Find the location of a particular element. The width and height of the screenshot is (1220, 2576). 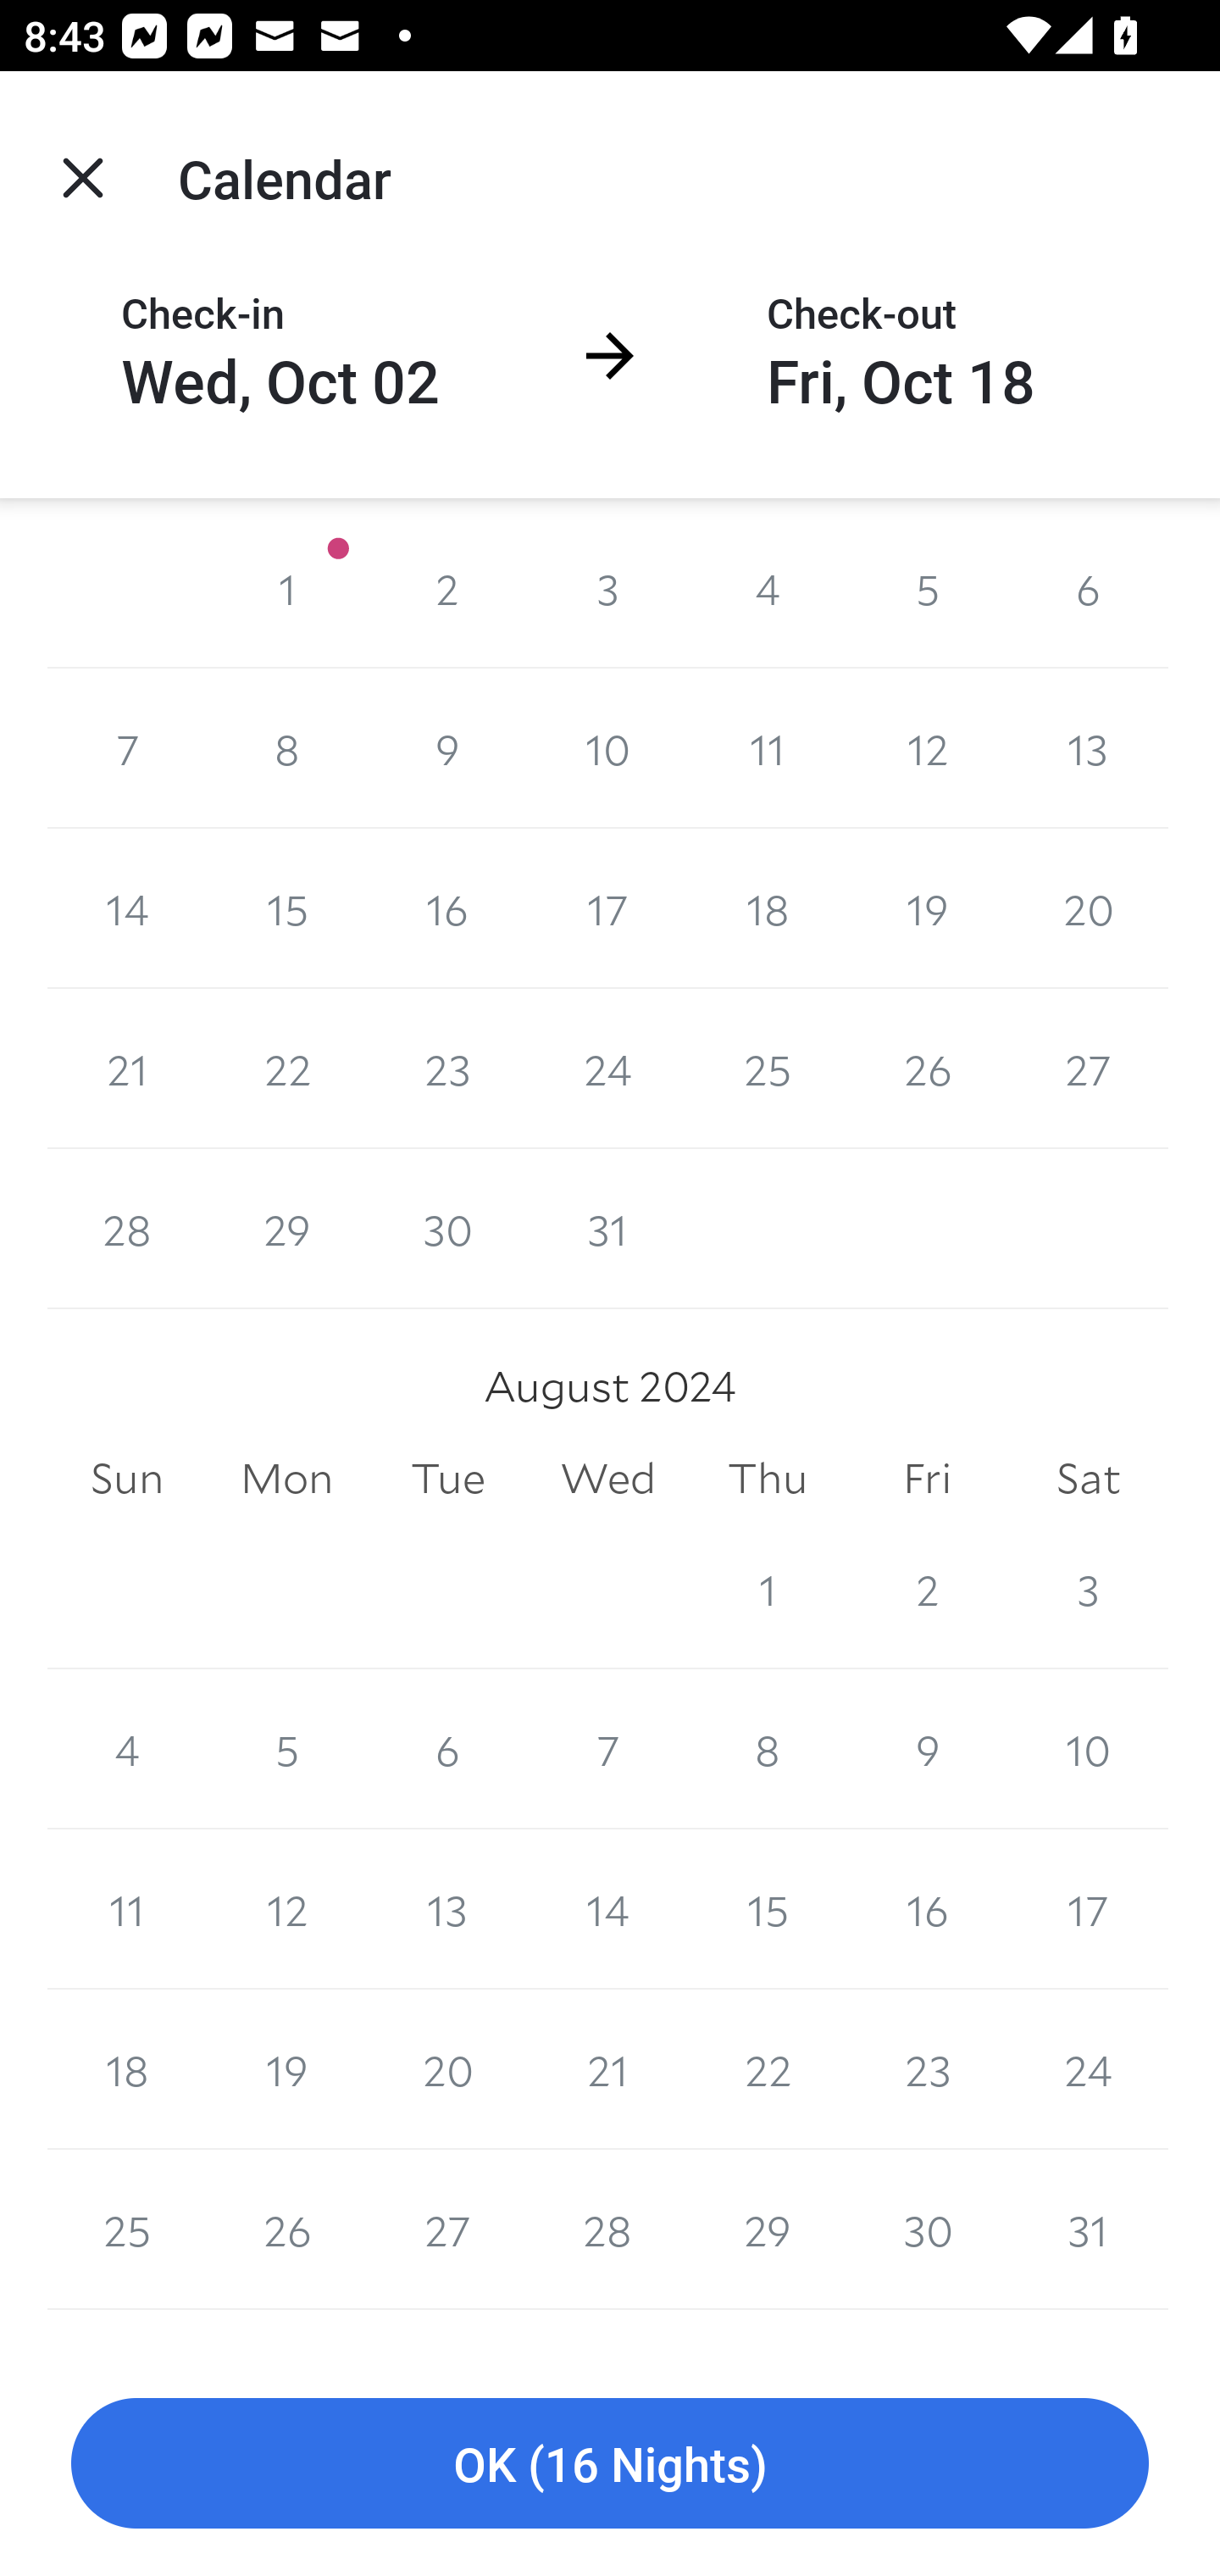

20 20 August 2024 is located at coordinates (447, 2069).